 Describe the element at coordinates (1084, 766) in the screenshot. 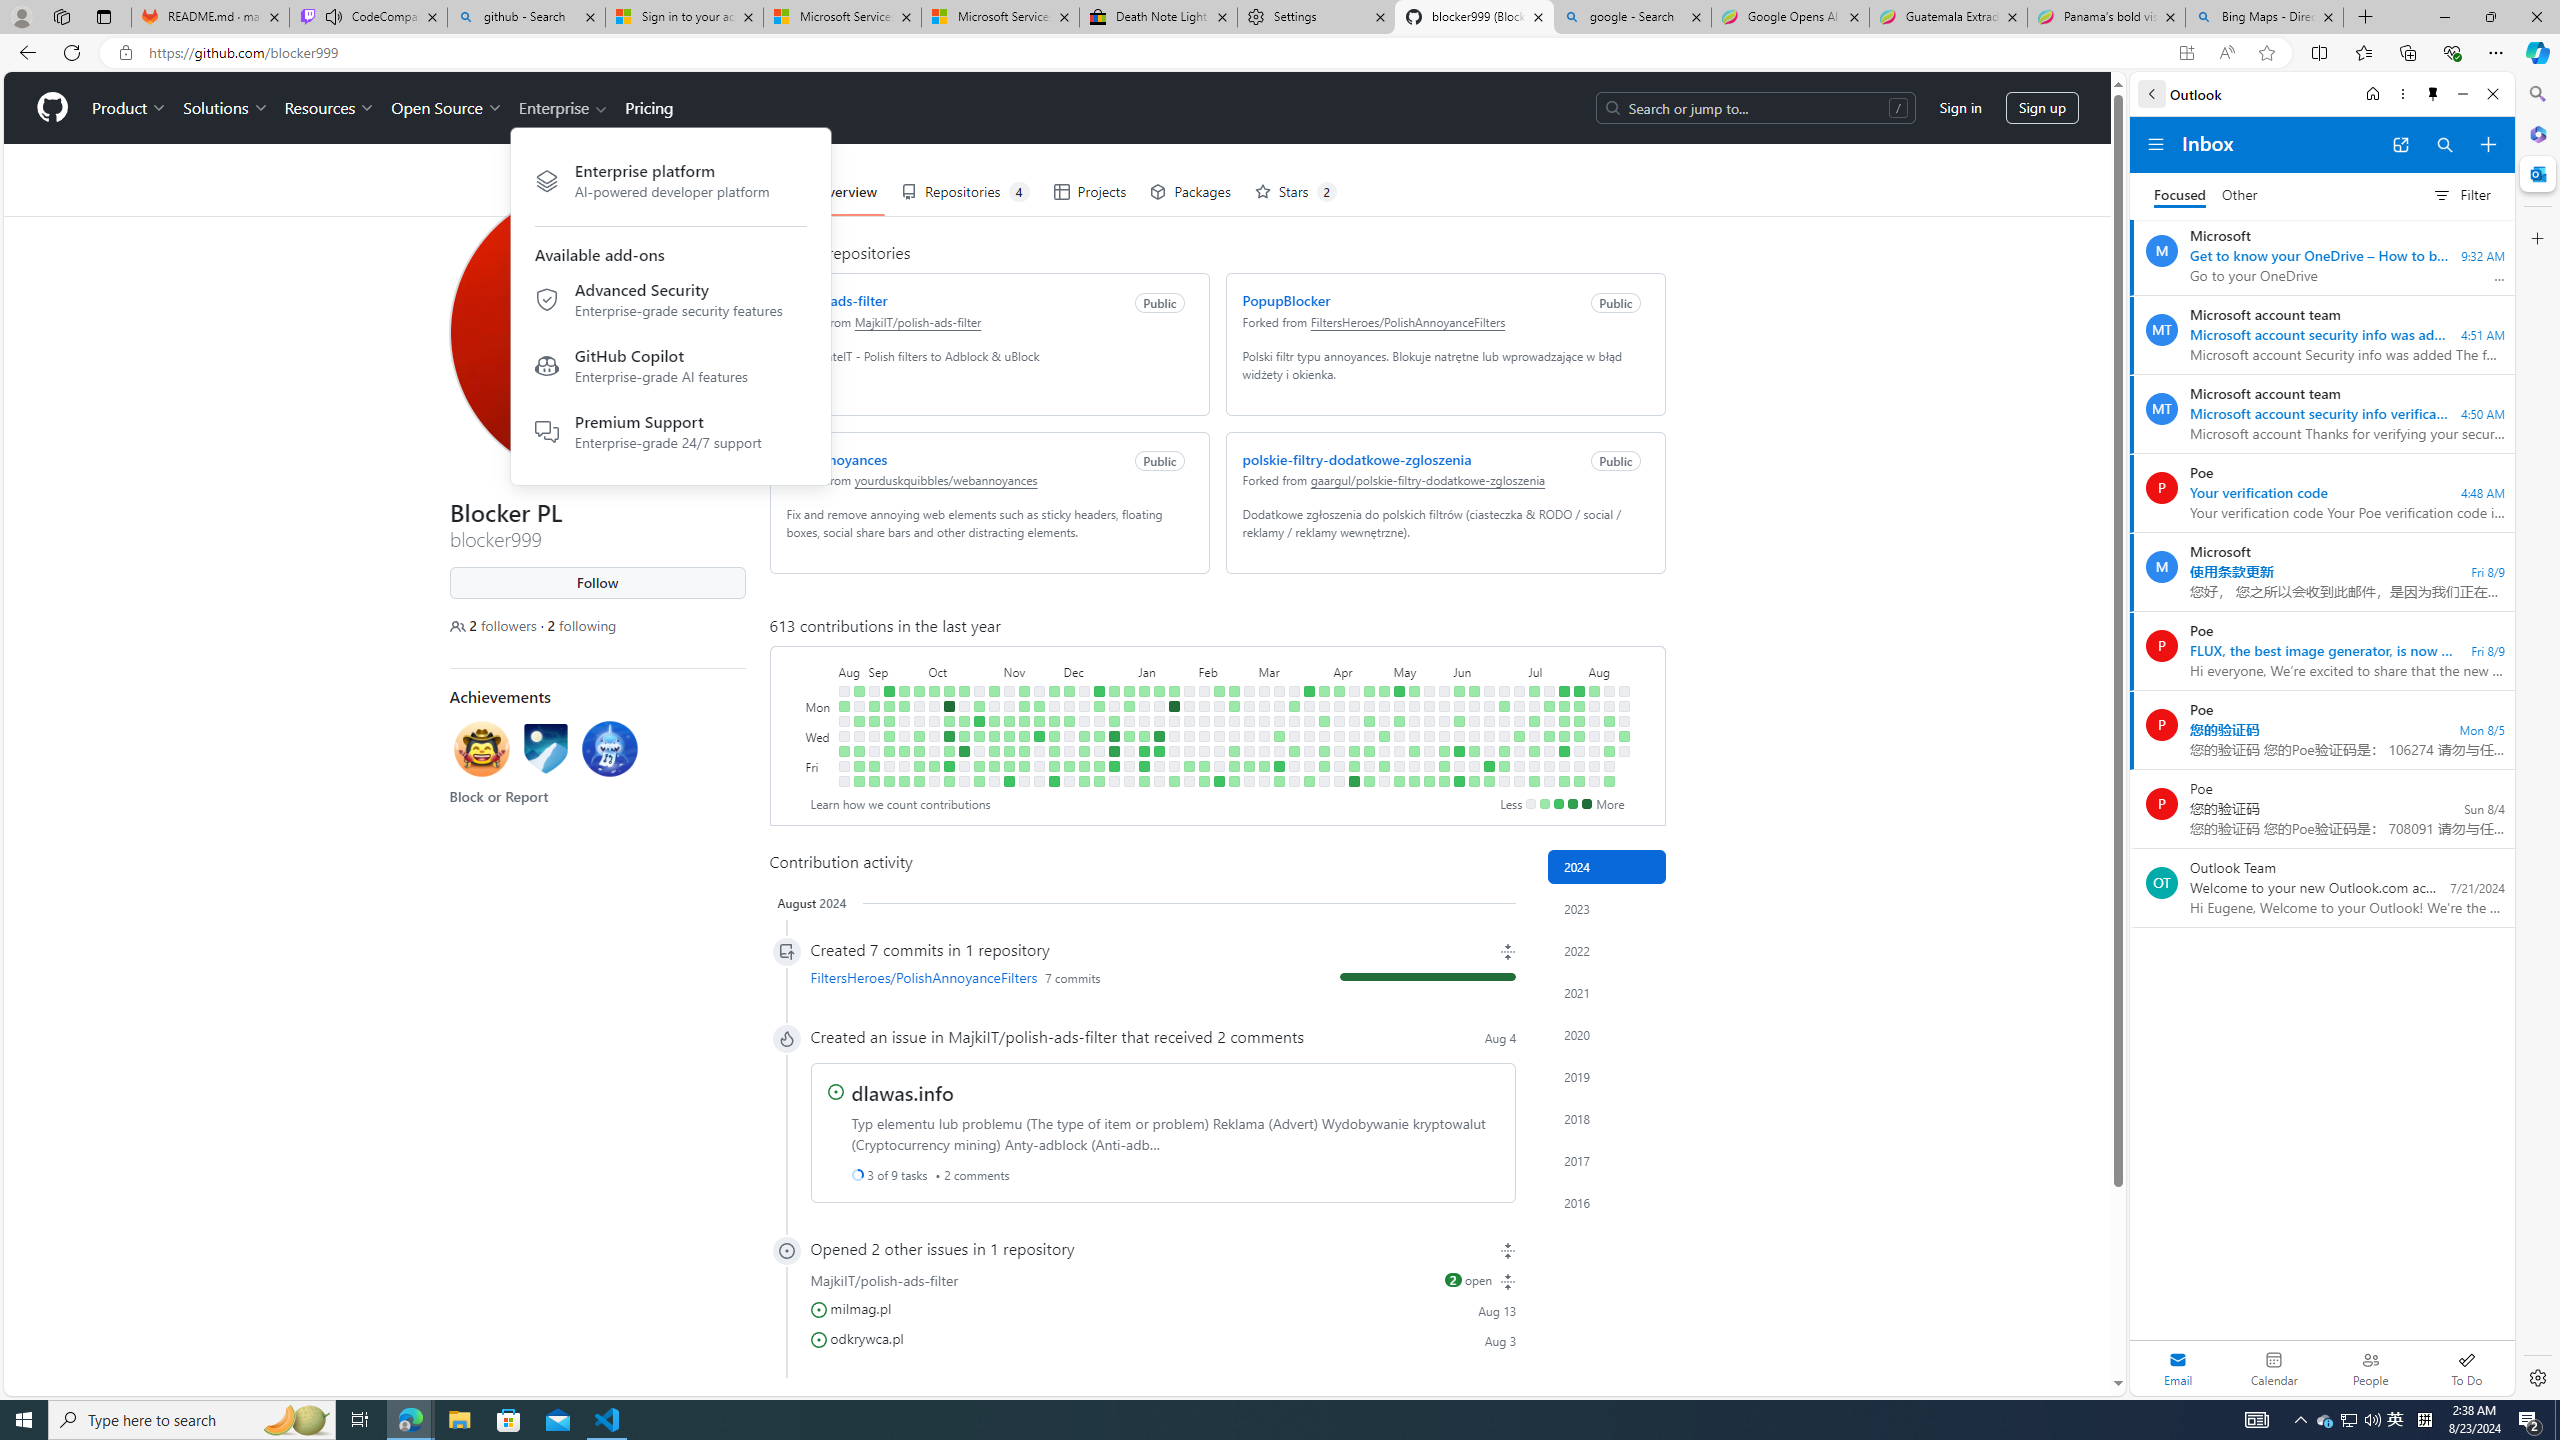

I see `5 contributions on December 15th.` at that location.